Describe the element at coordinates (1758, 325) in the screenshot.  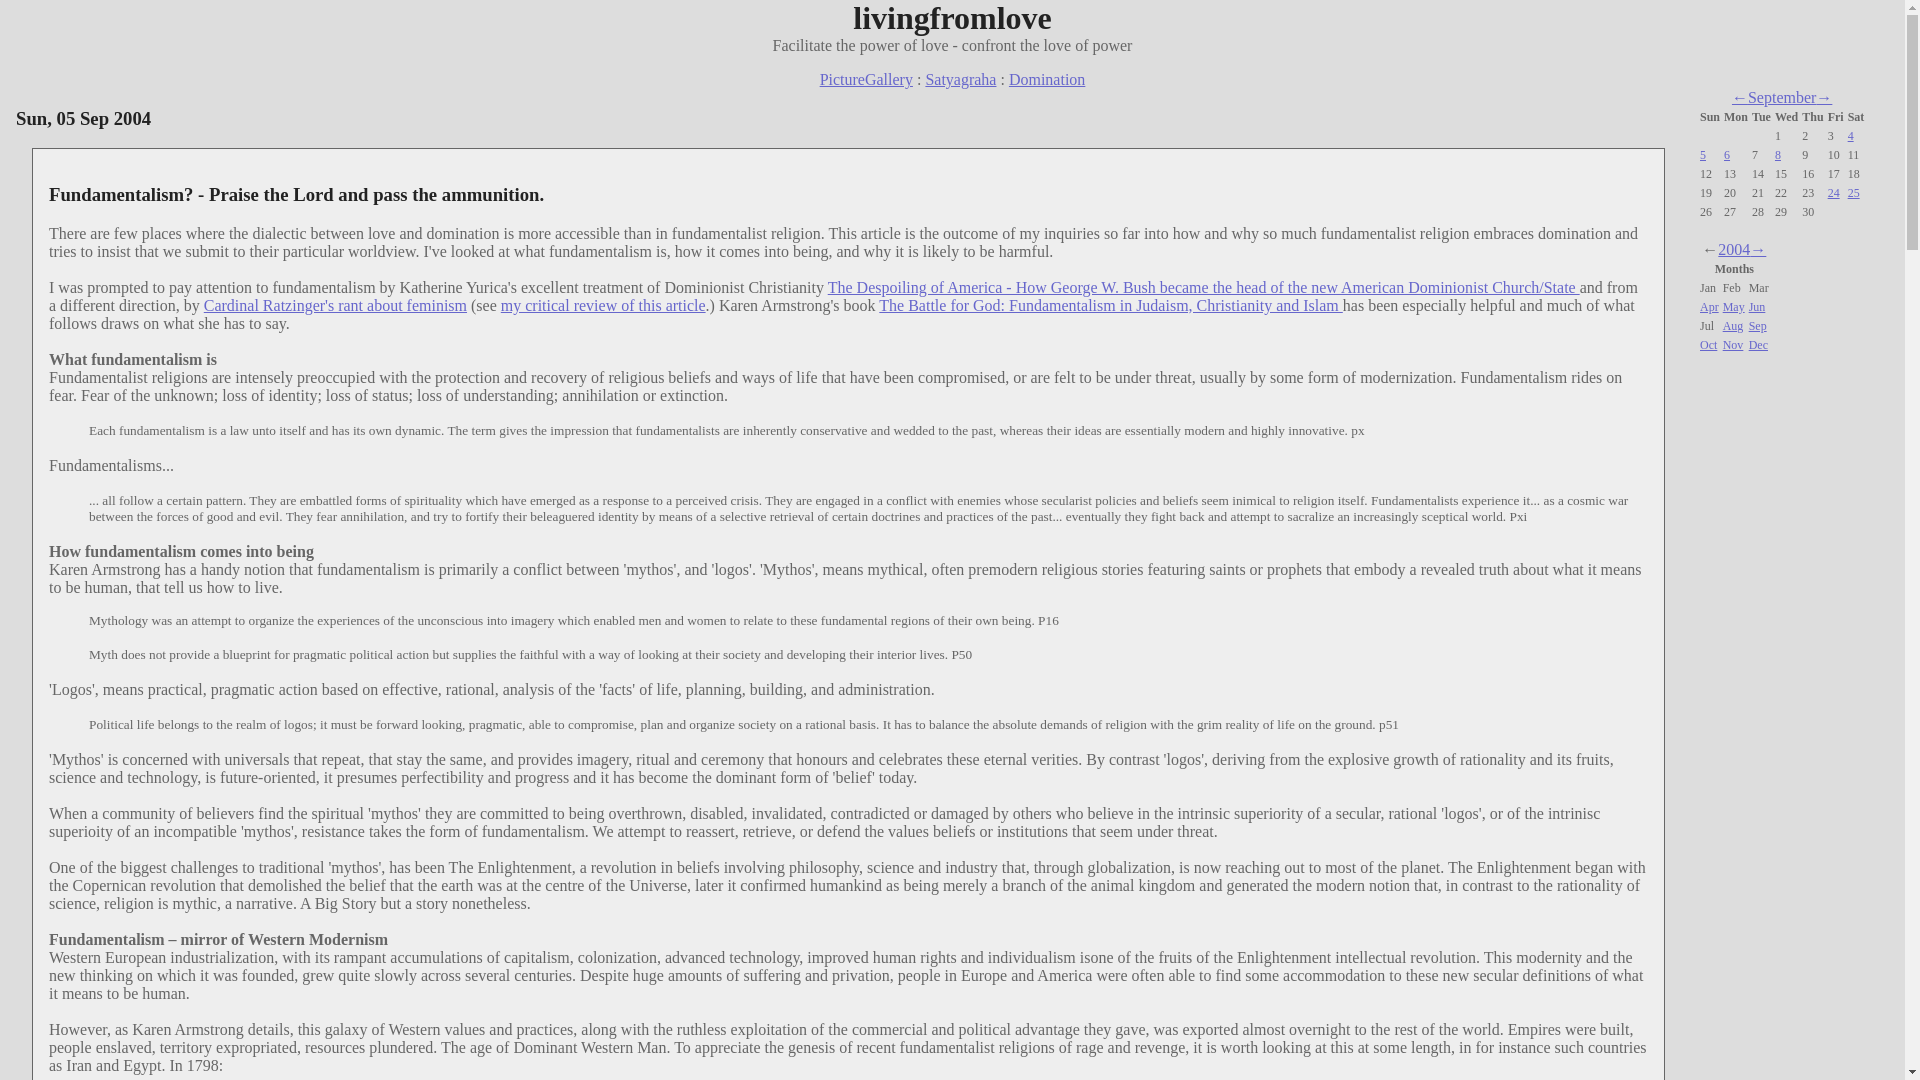
I see `Sep` at that location.